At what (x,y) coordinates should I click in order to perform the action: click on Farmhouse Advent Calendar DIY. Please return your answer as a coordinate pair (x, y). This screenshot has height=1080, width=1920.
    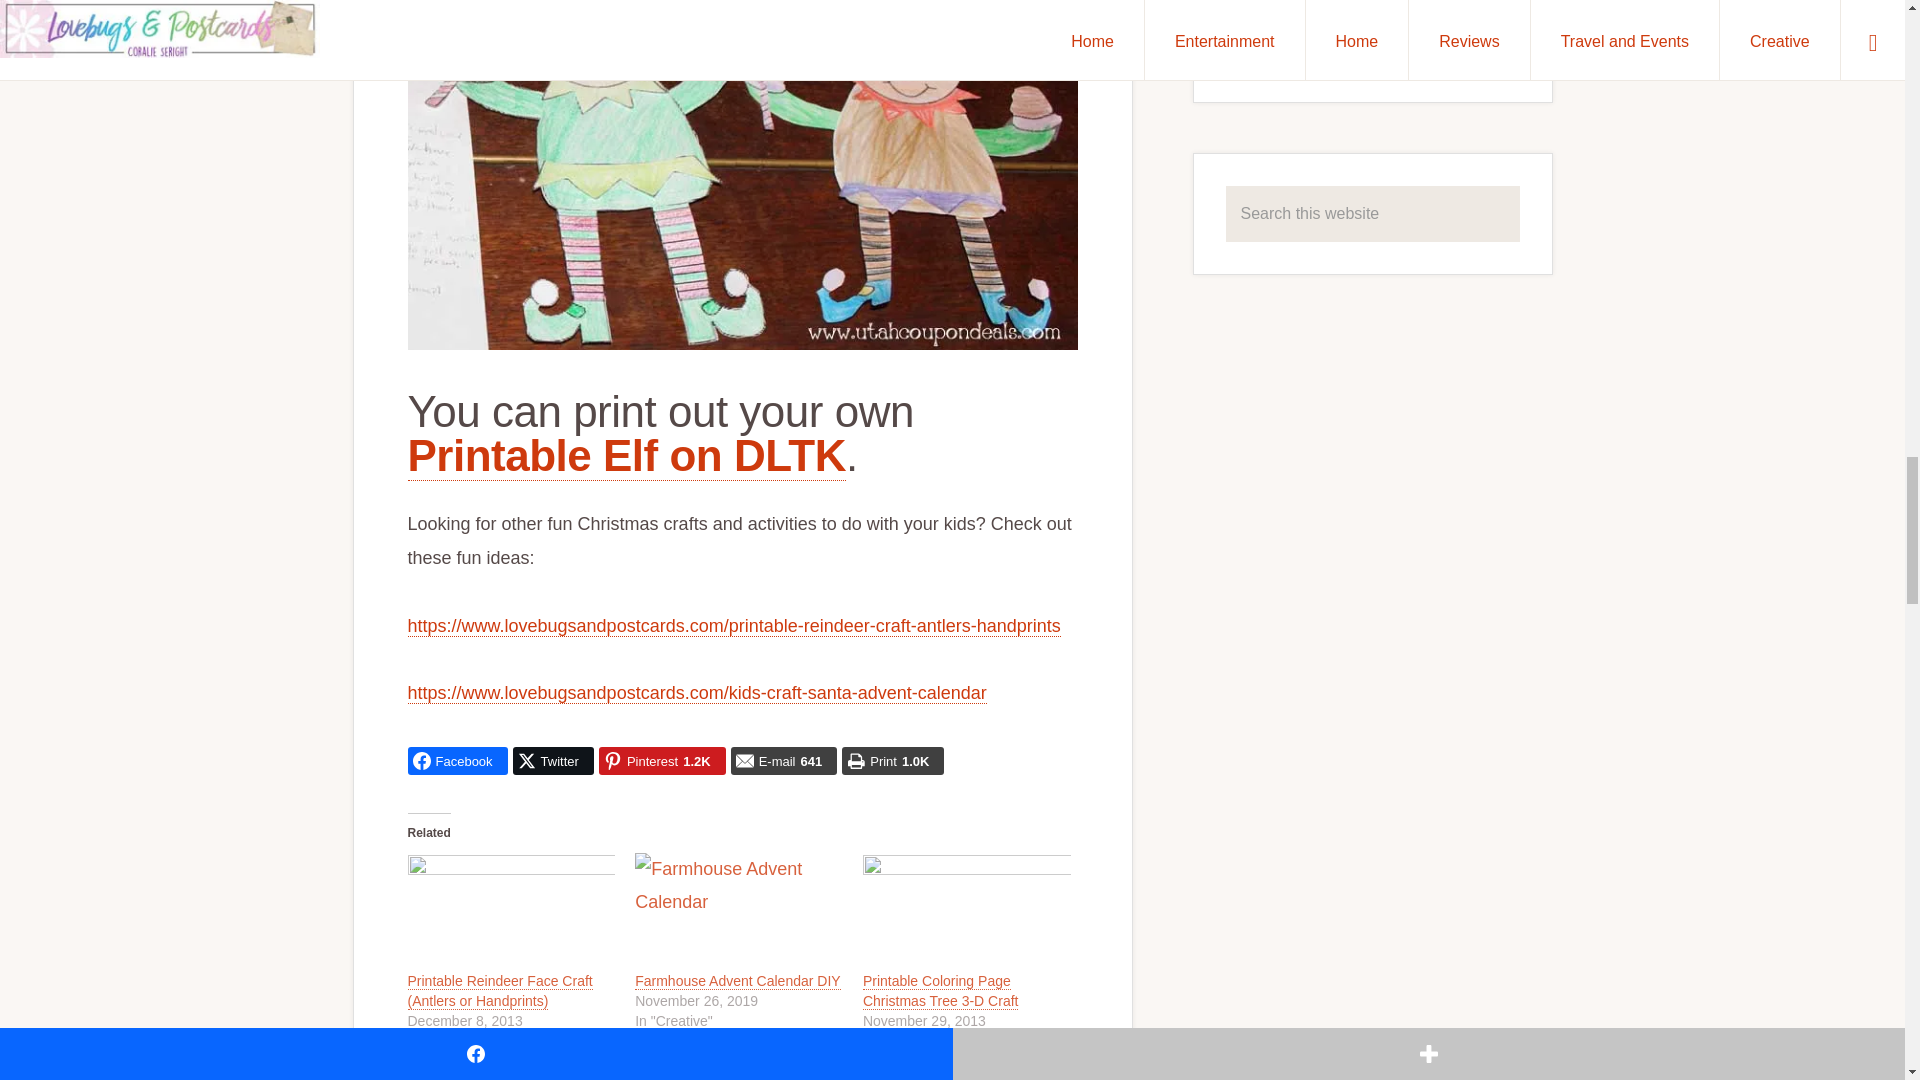
    Looking at the image, I should click on (738, 982).